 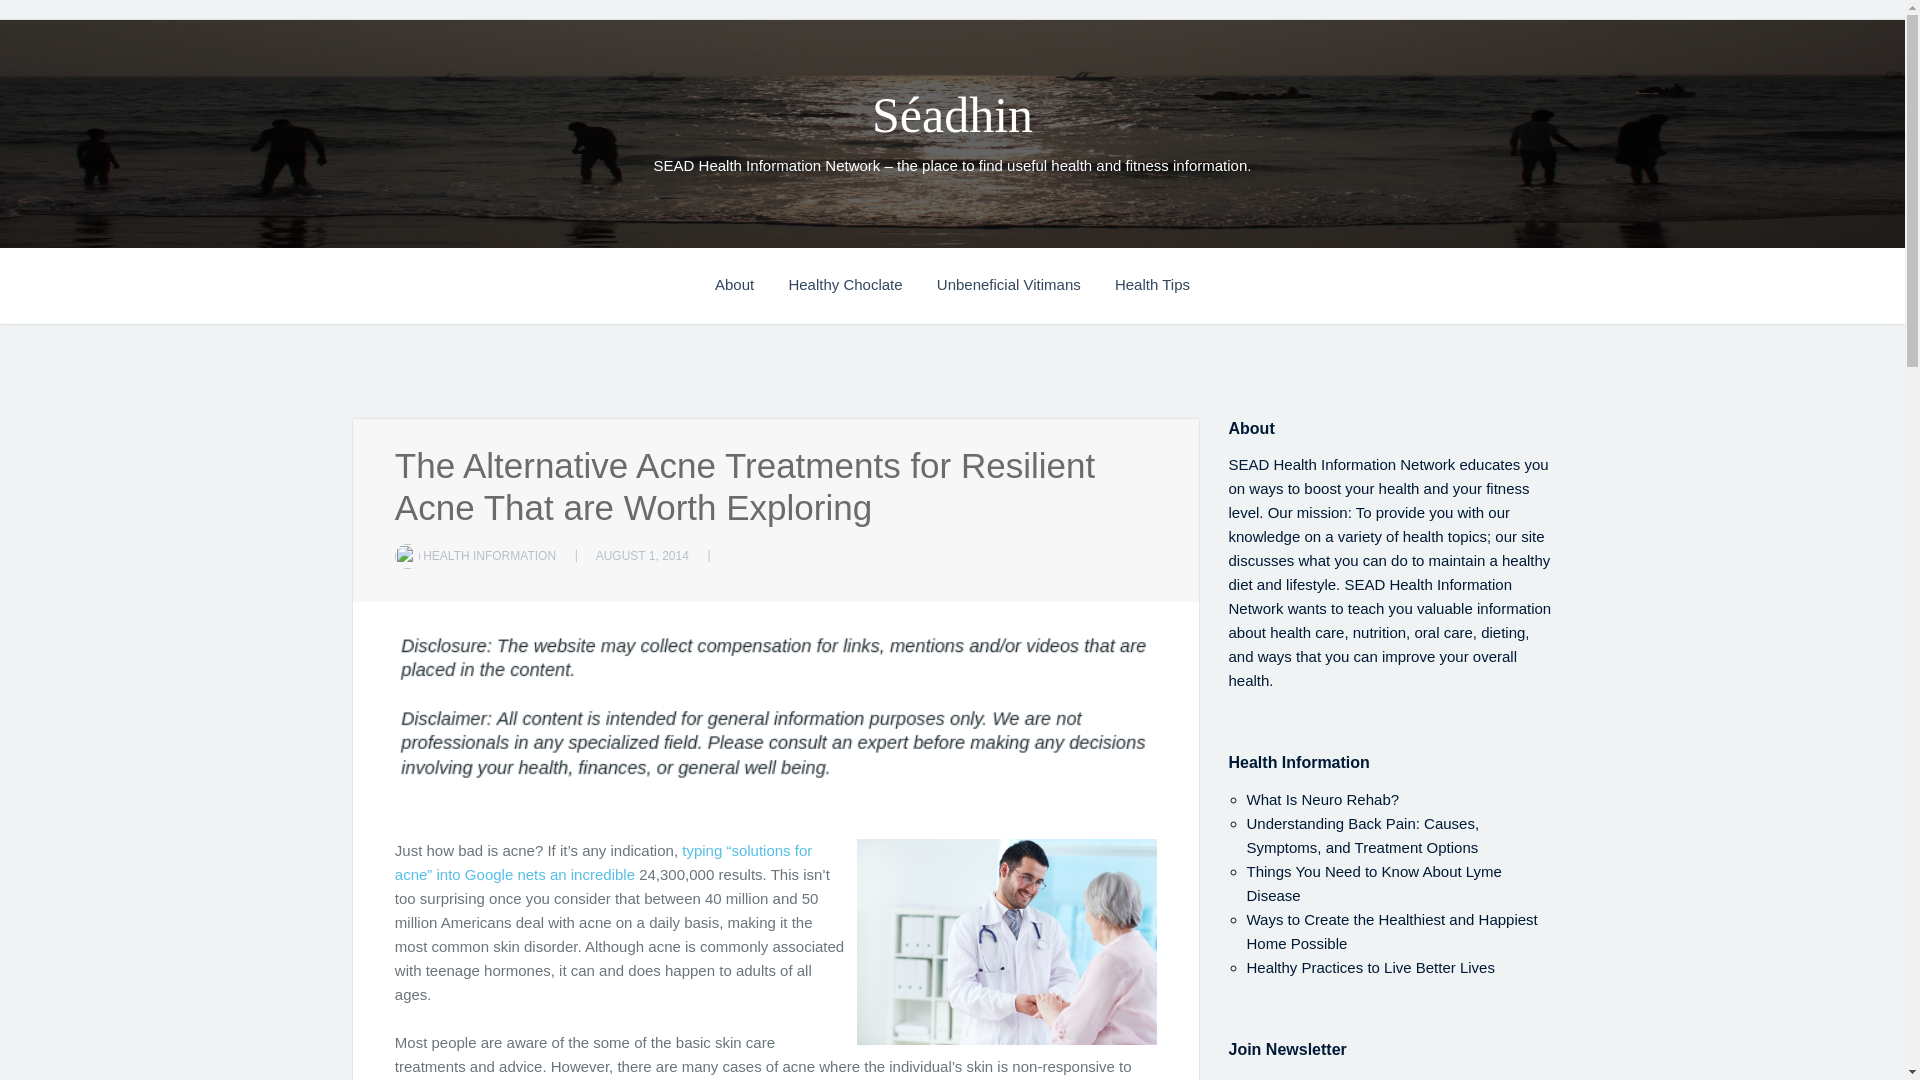 What do you see at coordinates (1152, 282) in the screenshot?
I see `Health Tips` at bounding box center [1152, 282].